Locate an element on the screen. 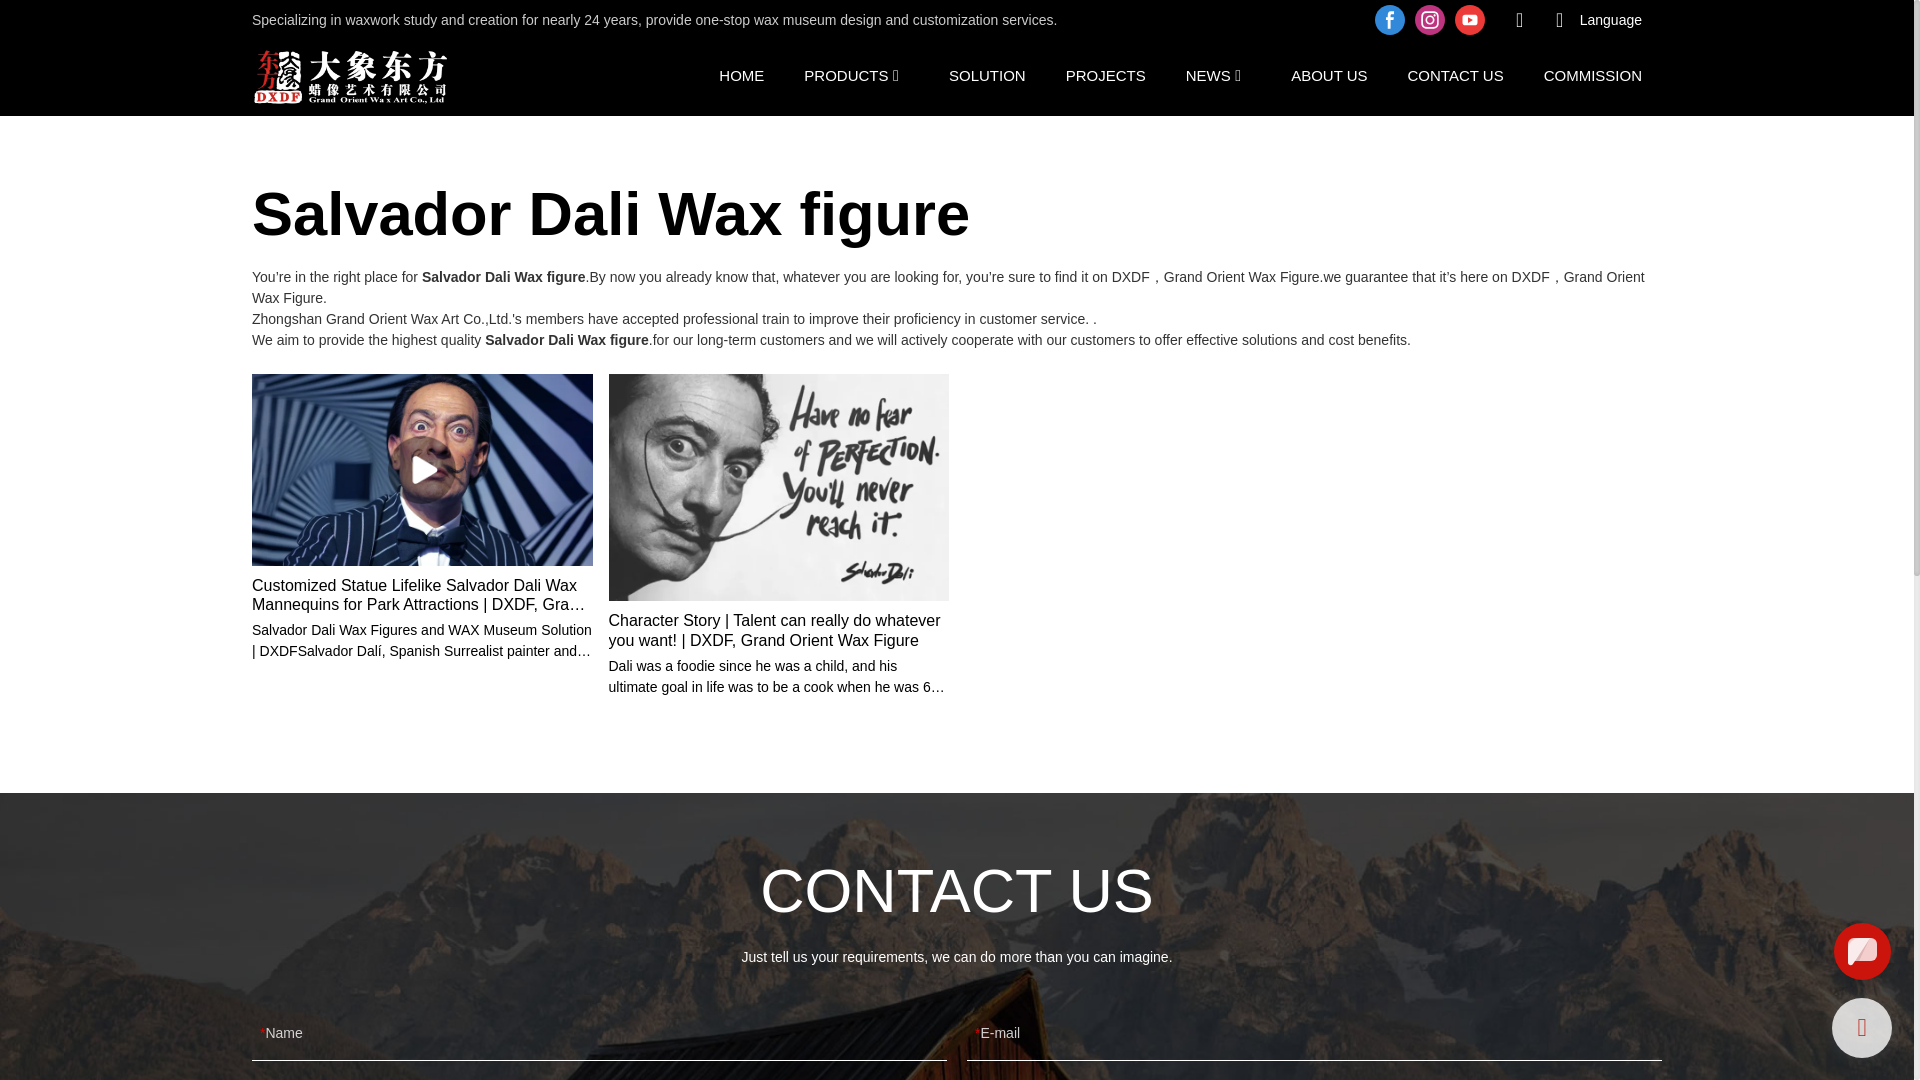 Image resolution: width=1920 pixels, height=1080 pixels. instagram is located at coordinates (1429, 20).